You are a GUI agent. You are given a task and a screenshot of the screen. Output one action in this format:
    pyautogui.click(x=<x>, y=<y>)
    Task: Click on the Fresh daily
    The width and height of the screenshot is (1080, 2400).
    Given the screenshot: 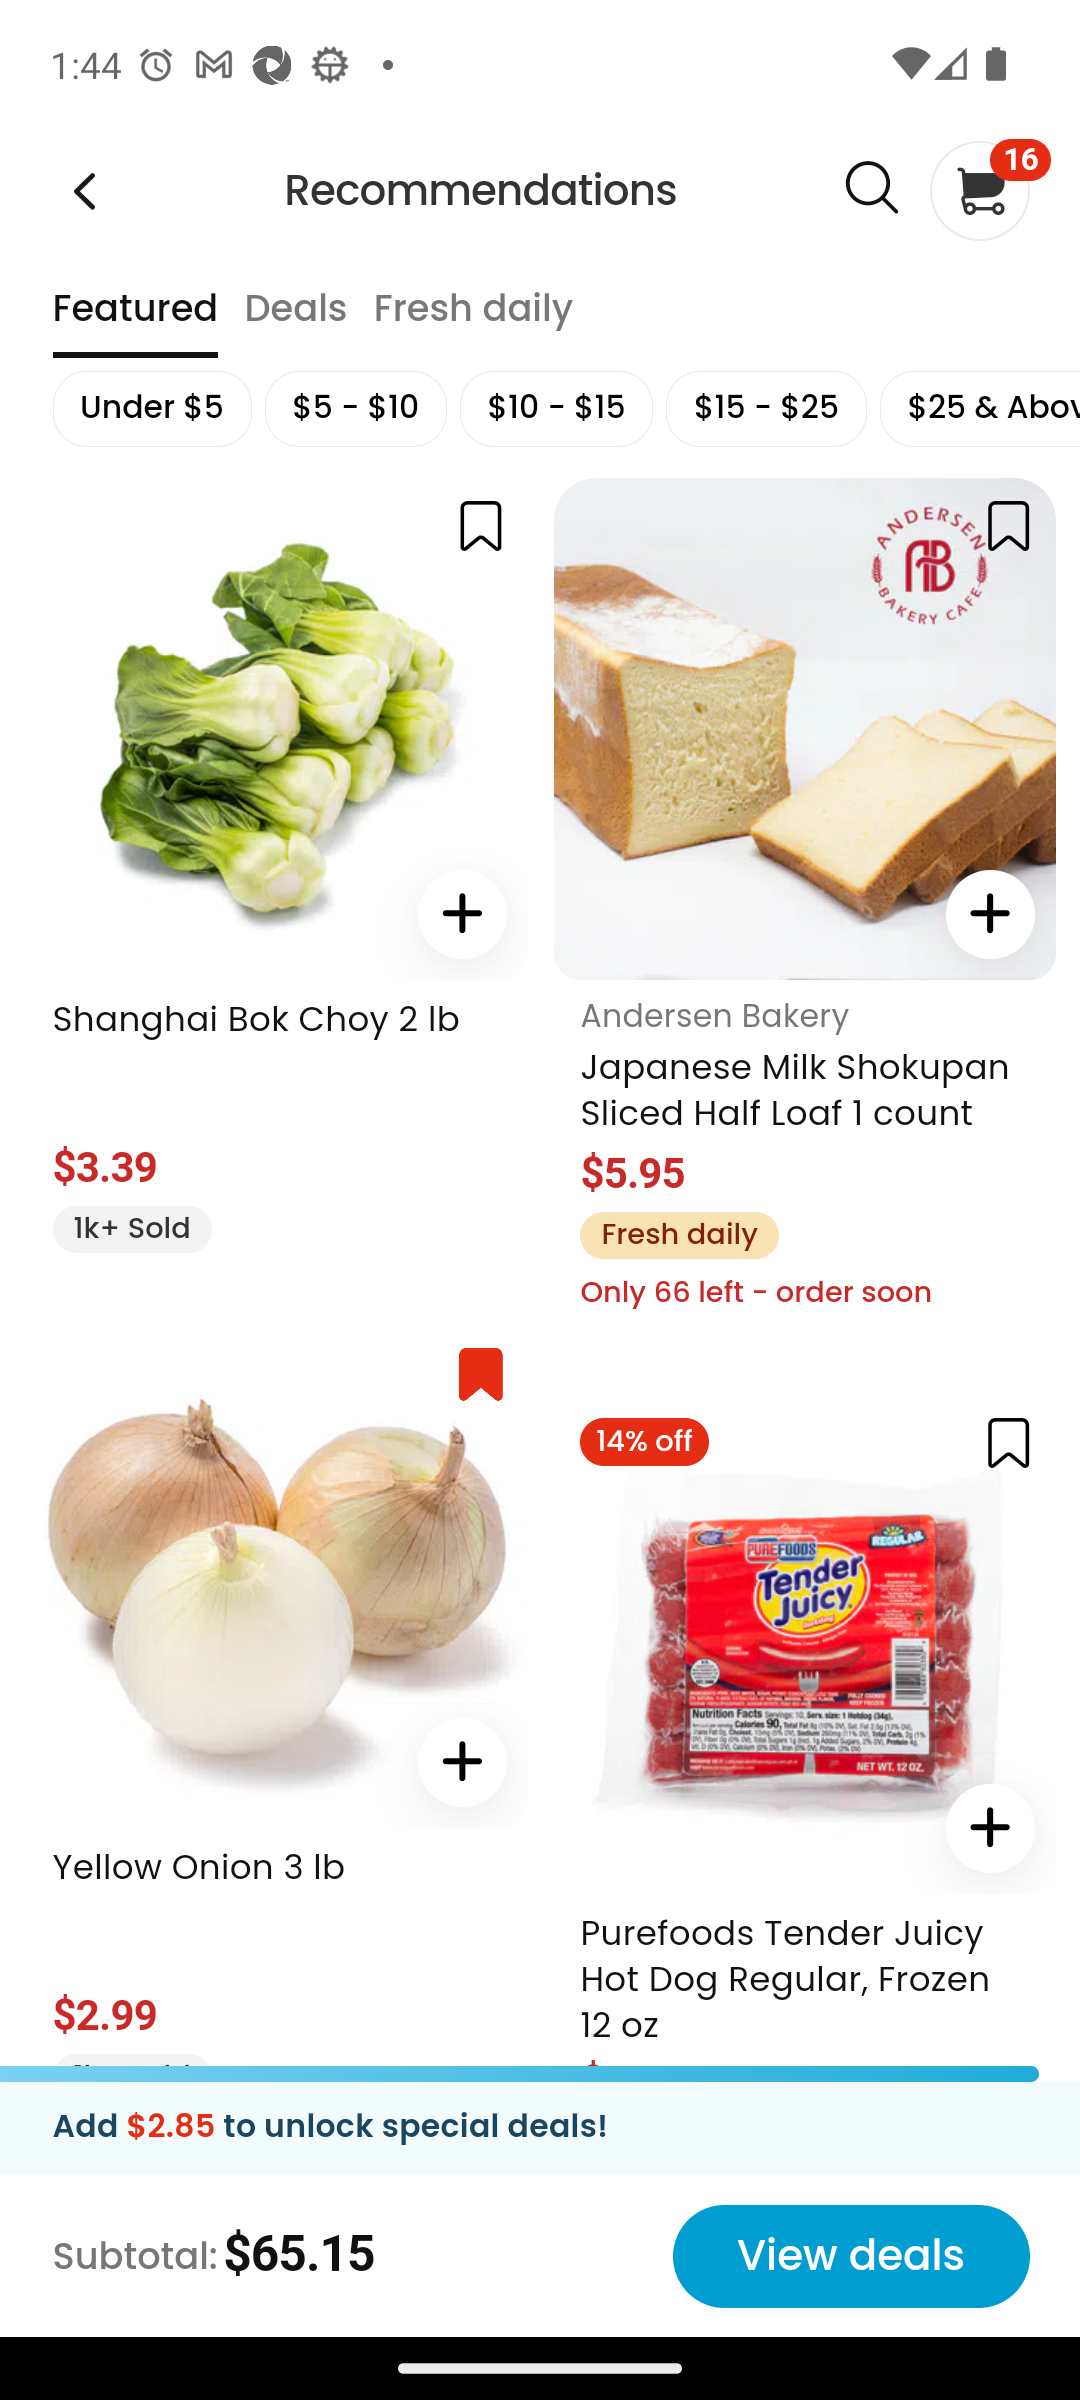 What is the action you would take?
    pyautogui.click(x=677, y=1234)
    